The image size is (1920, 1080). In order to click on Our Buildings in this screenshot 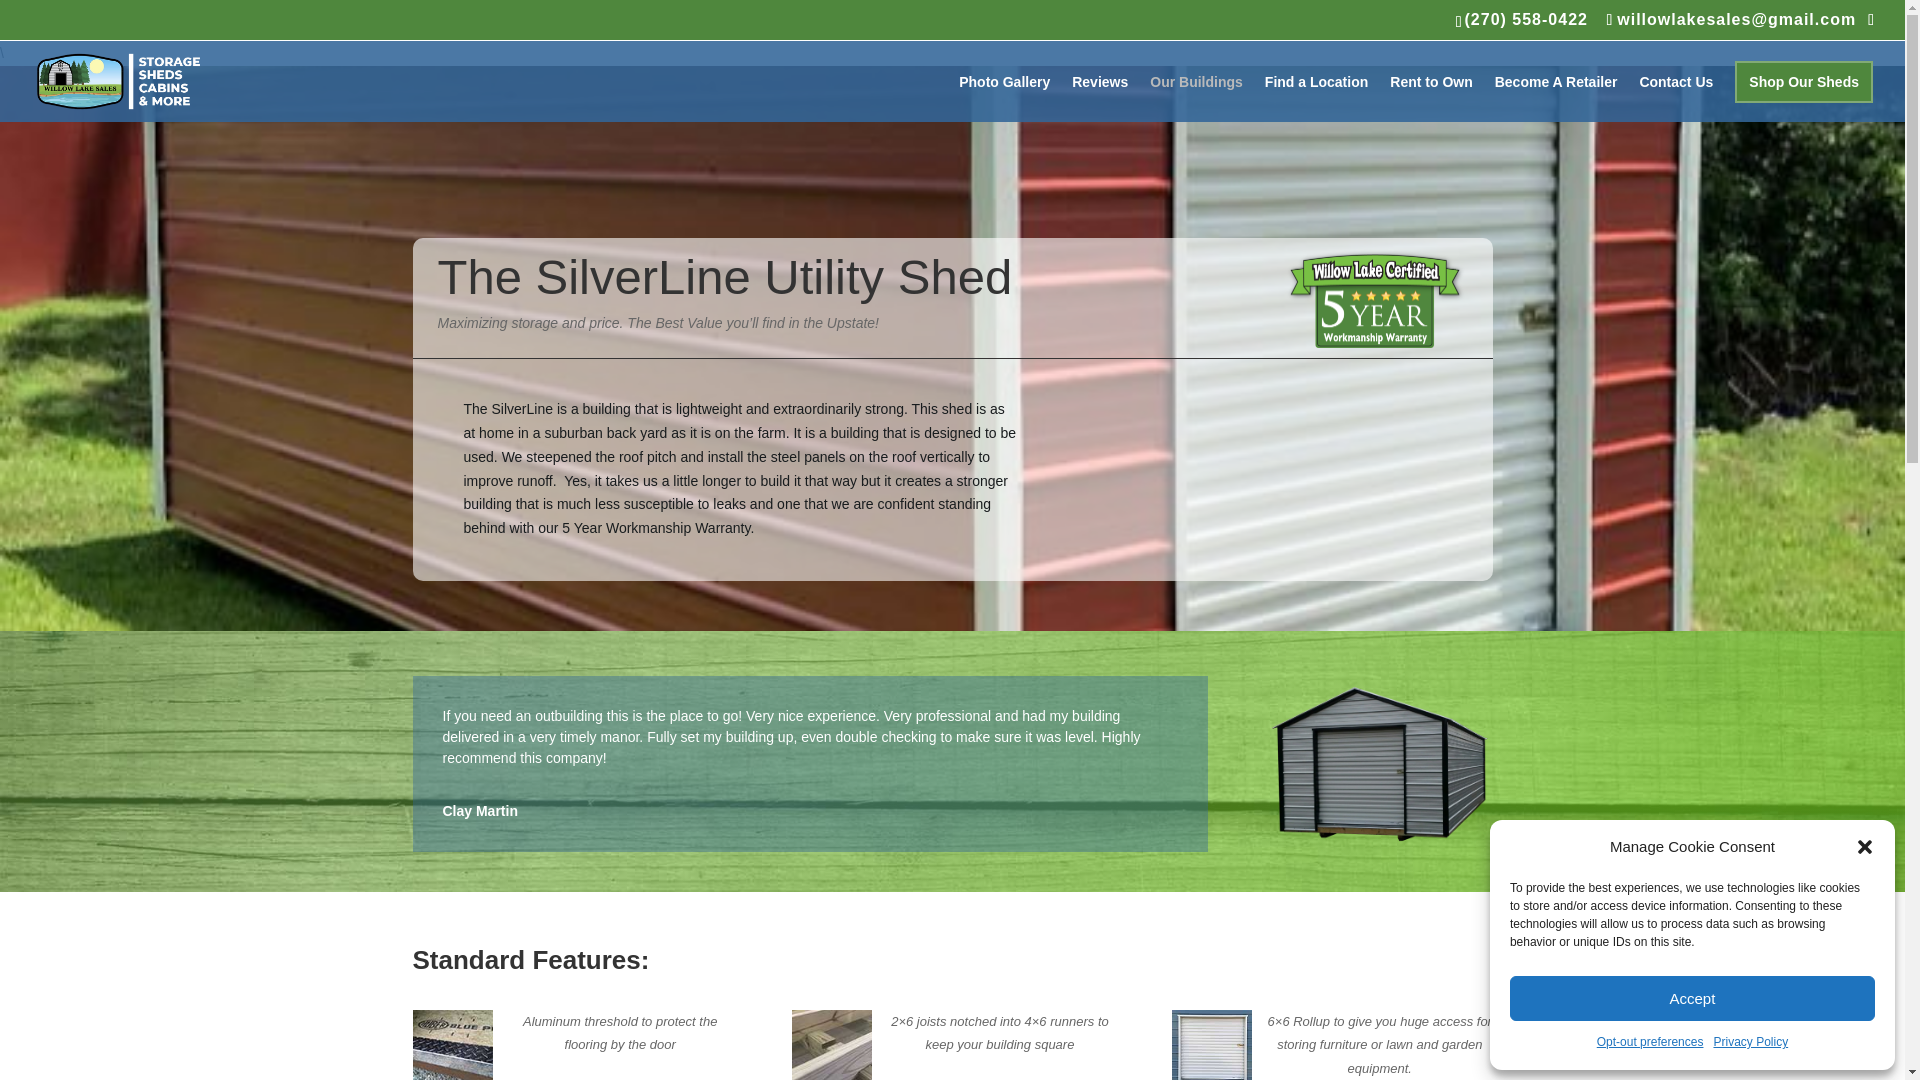, I will do `click(1196, 98)`.